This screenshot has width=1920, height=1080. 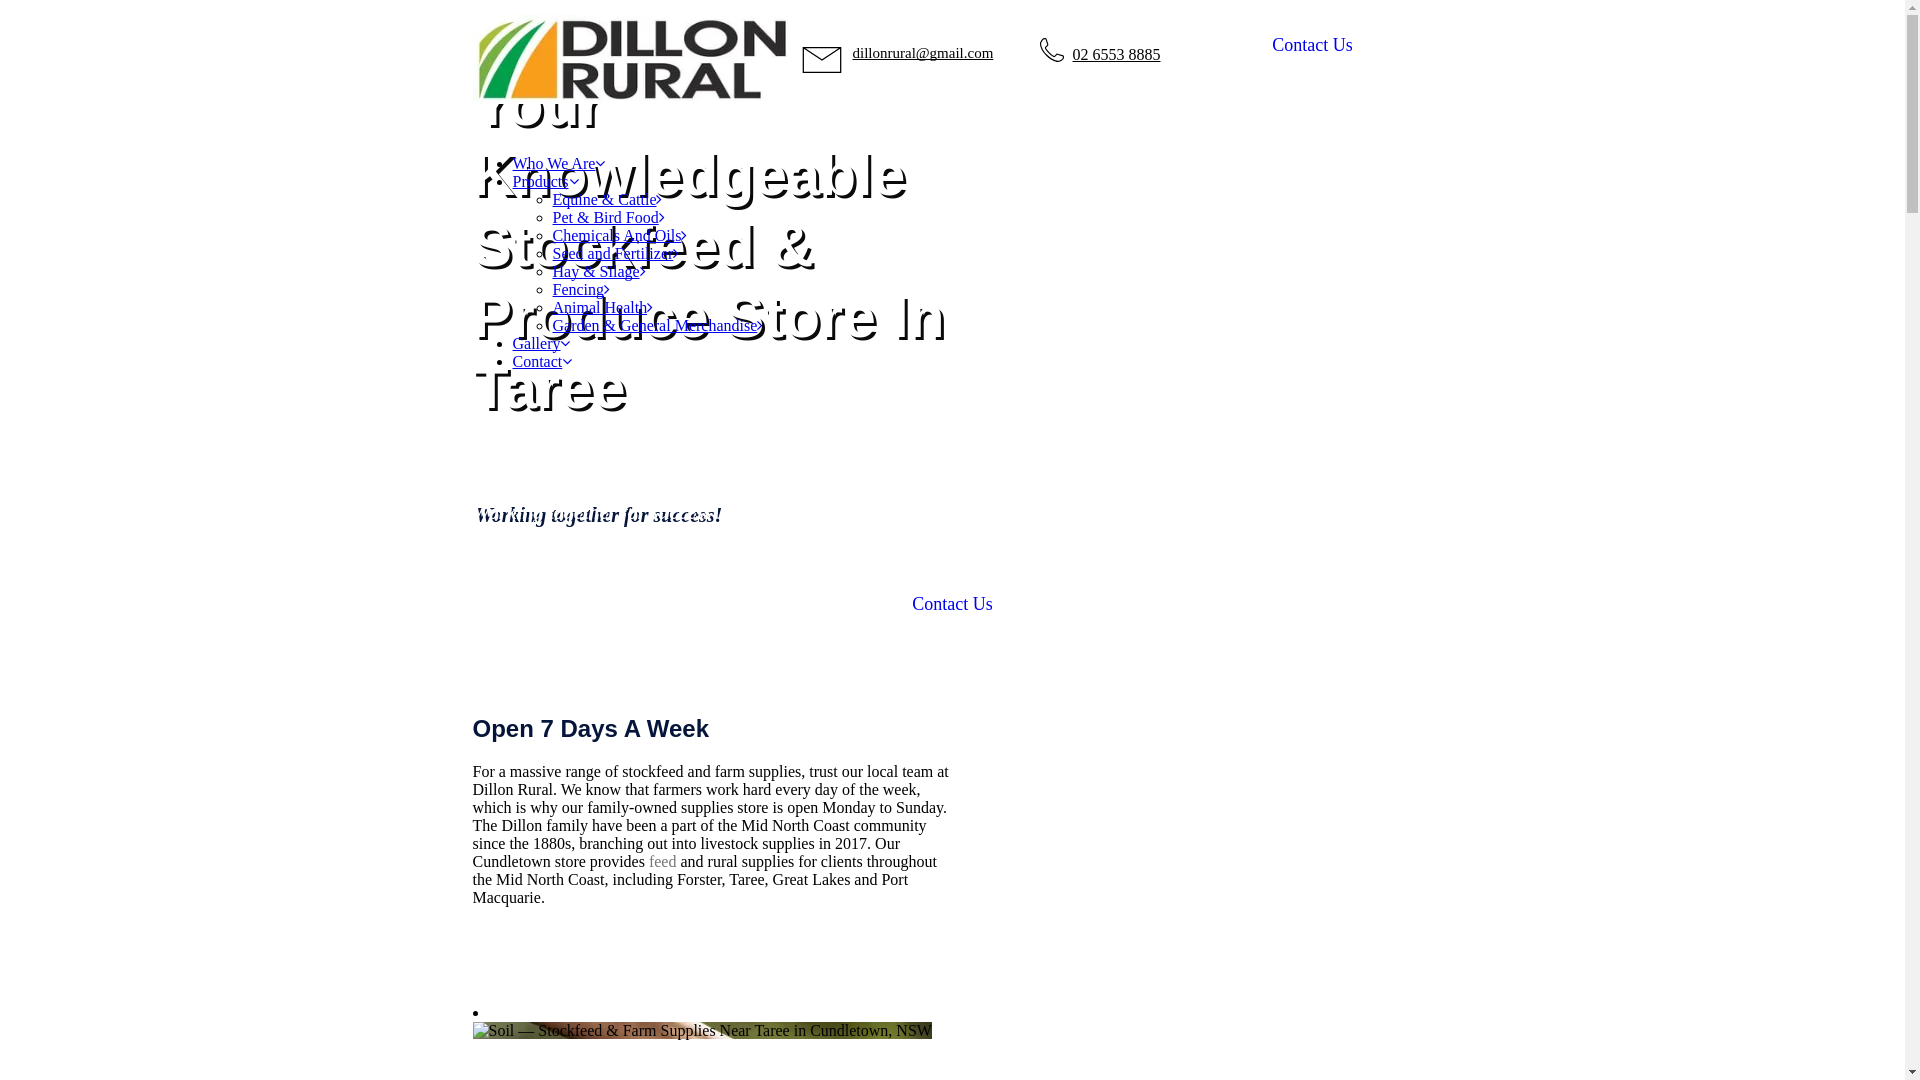 I want to click on Fencing, so click(x=581, y=290).